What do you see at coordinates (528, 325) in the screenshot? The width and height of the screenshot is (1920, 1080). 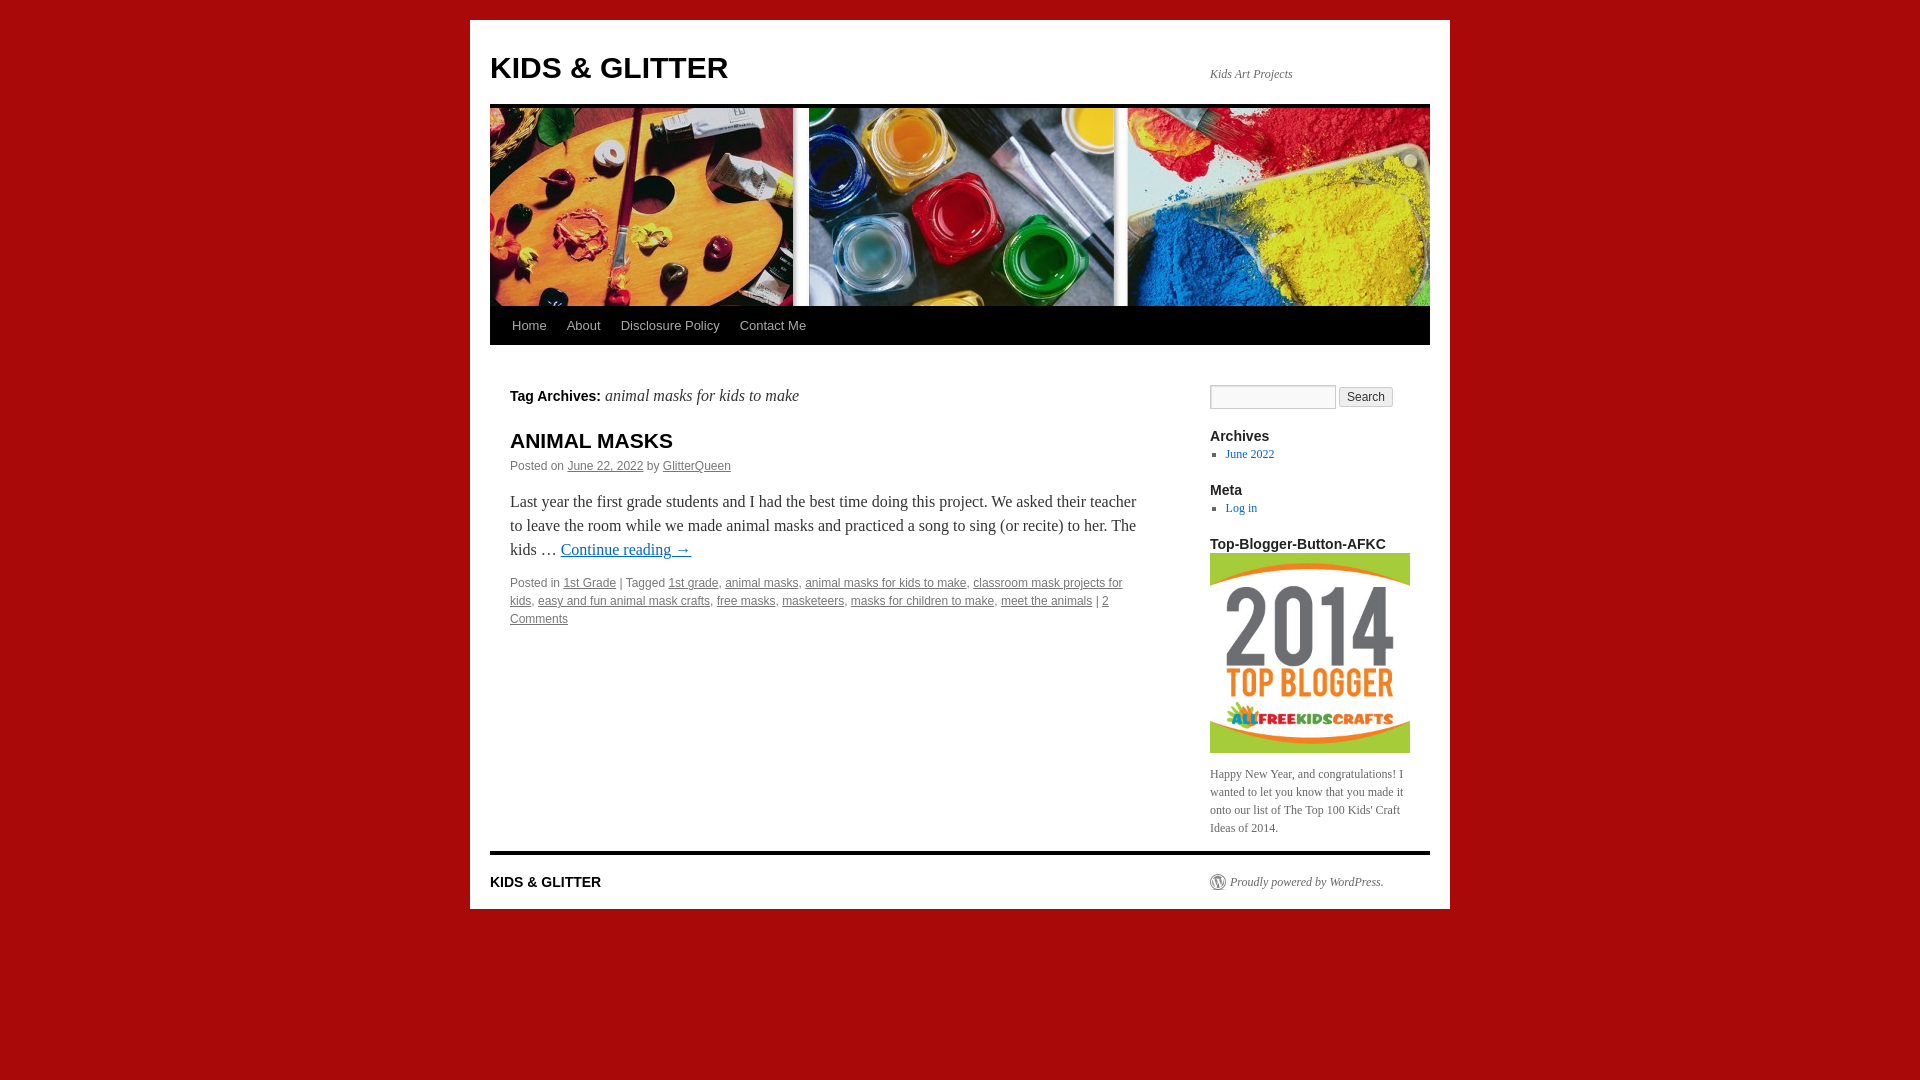 I see `Home` at bounding box center [528, 325].